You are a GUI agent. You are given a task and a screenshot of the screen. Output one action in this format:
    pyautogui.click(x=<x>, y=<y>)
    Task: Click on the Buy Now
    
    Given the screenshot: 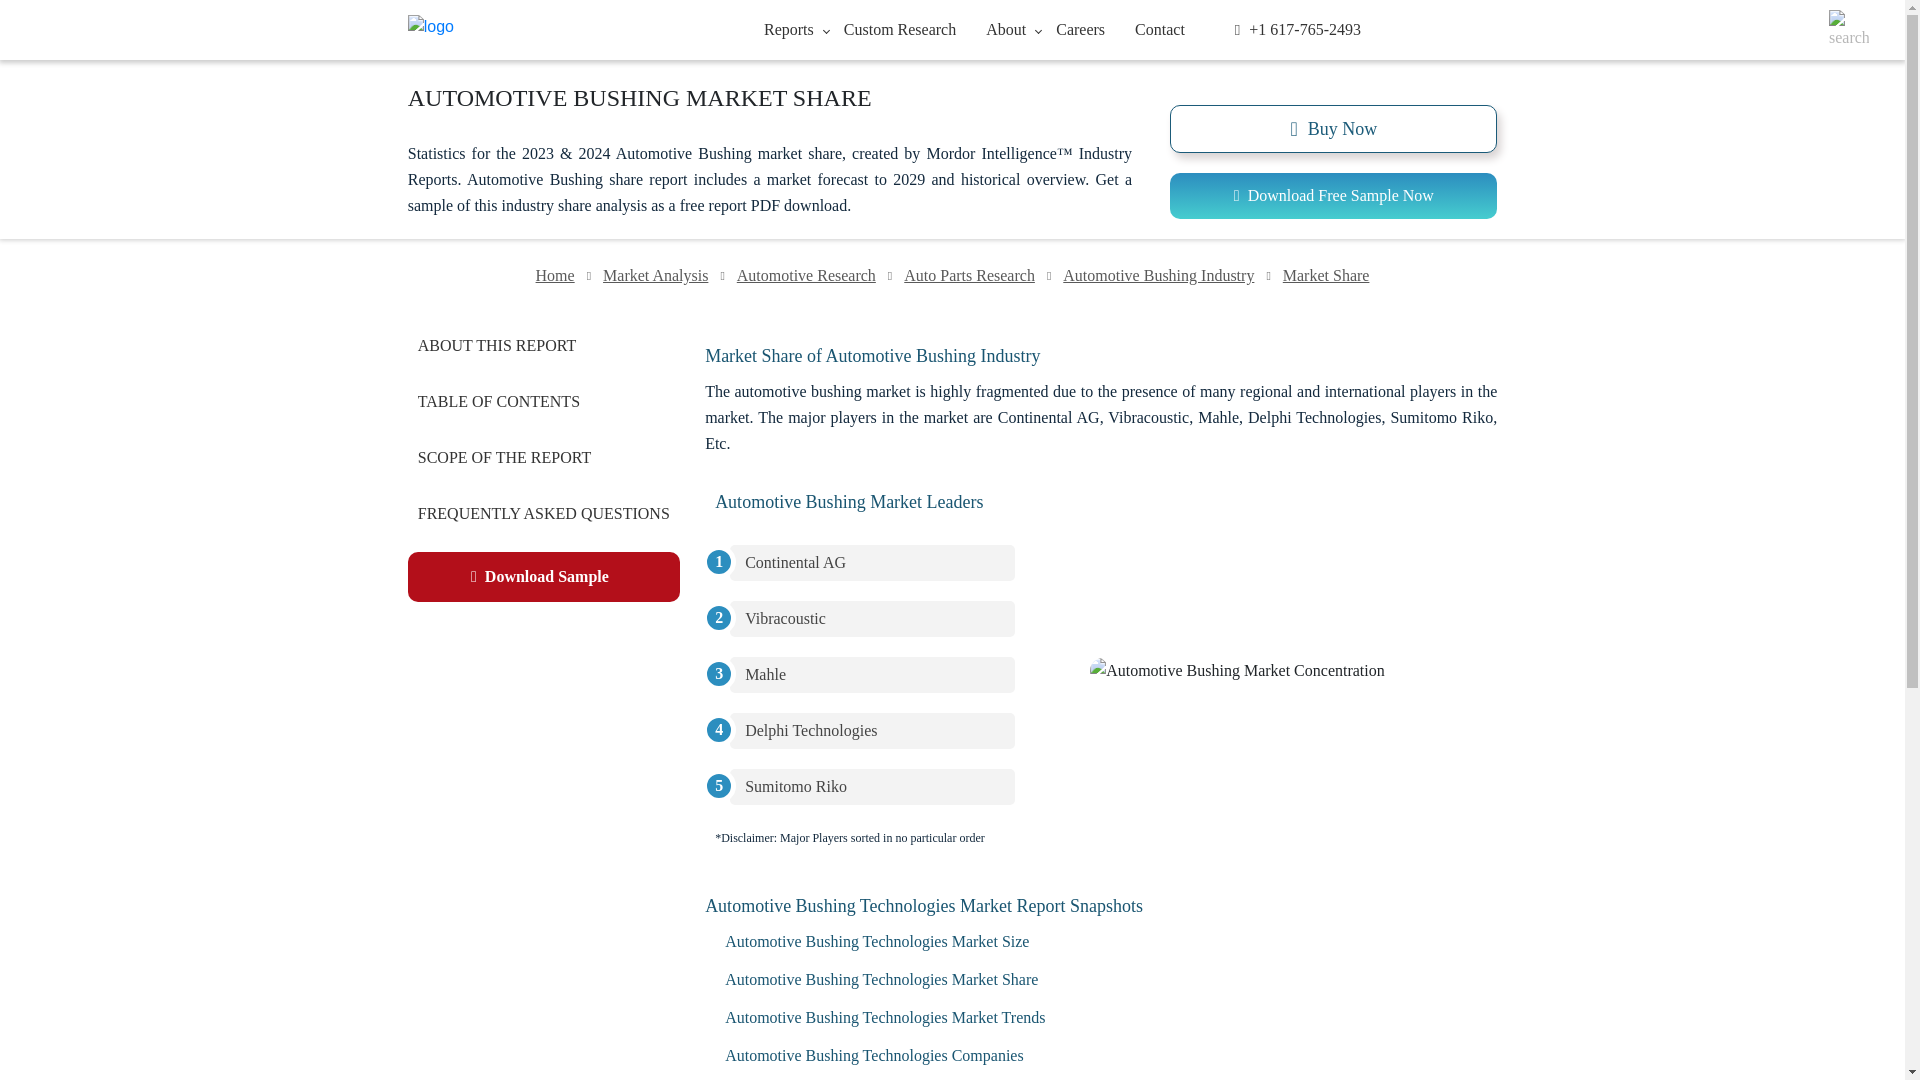 What is the action you would take?
    pyautogui.click(x=1333, y=128)
    